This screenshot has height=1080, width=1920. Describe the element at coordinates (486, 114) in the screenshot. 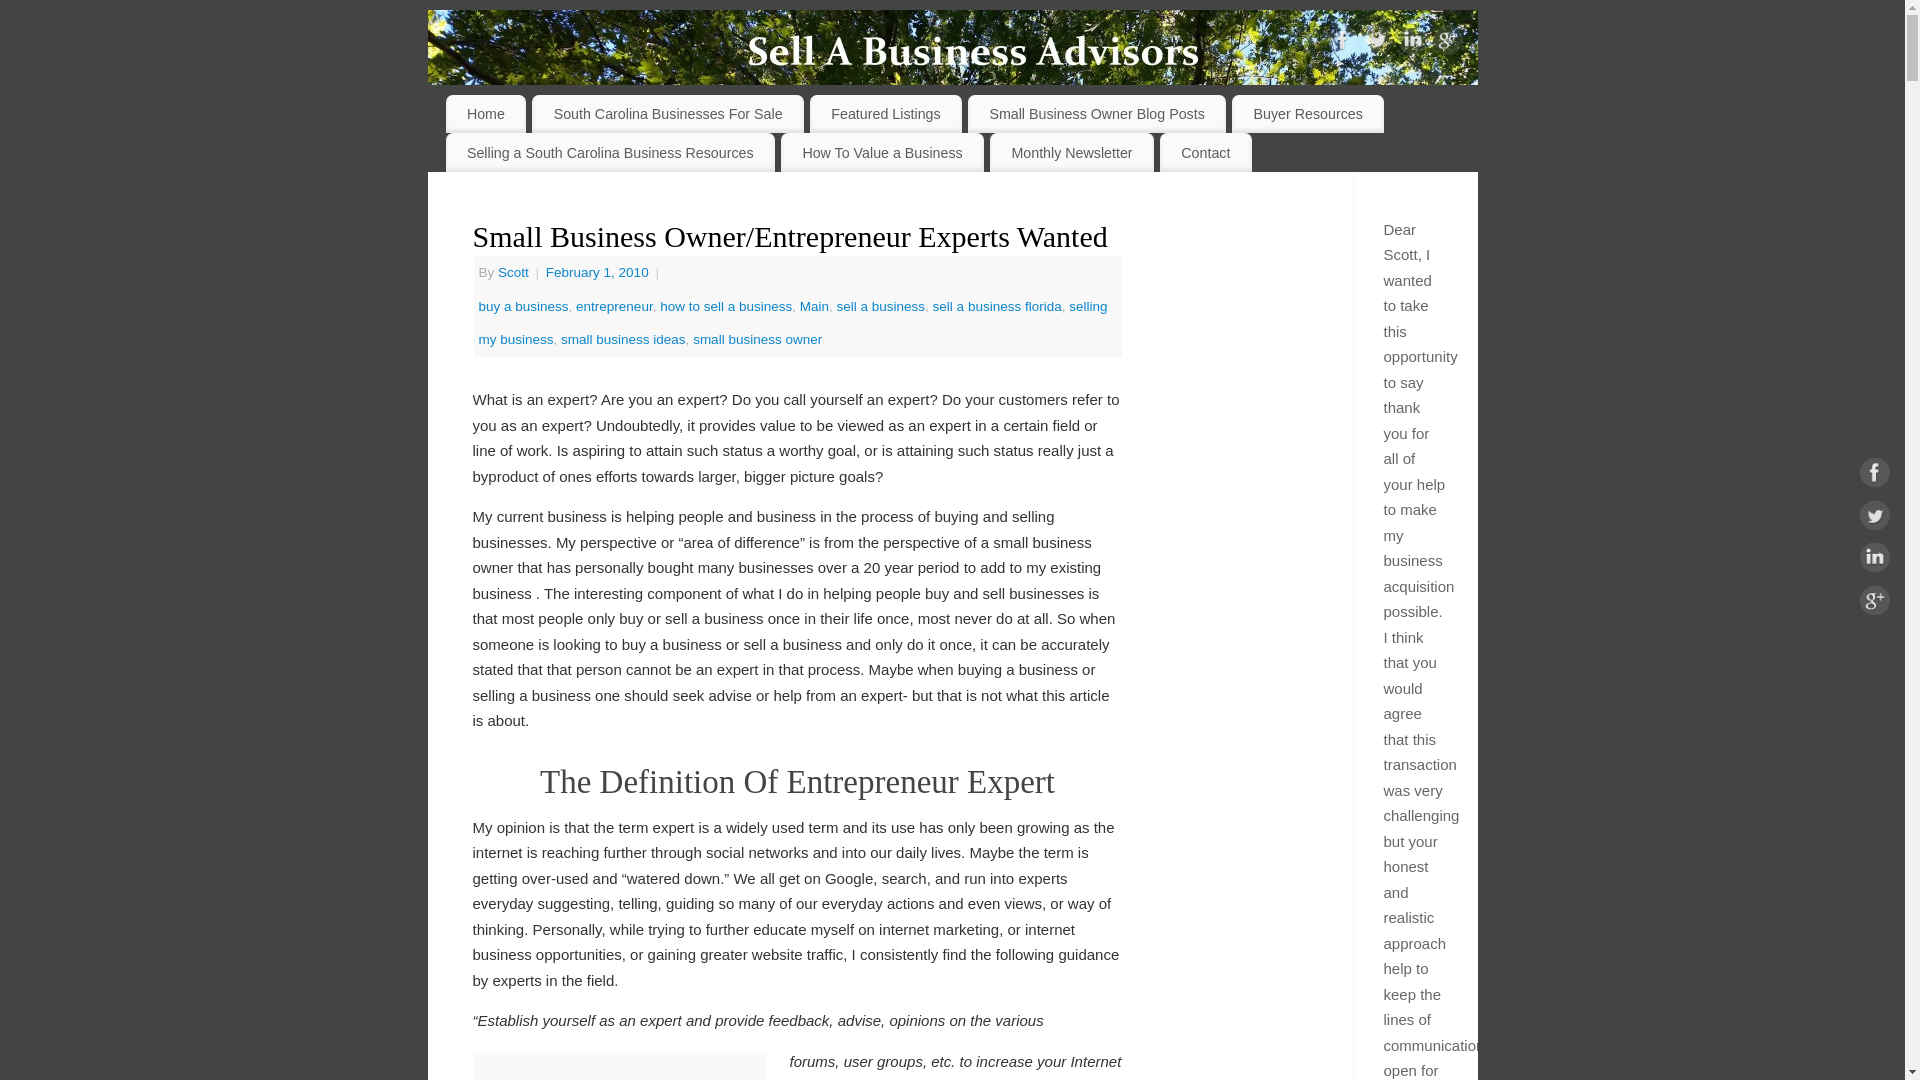

I see `Home` at that location.